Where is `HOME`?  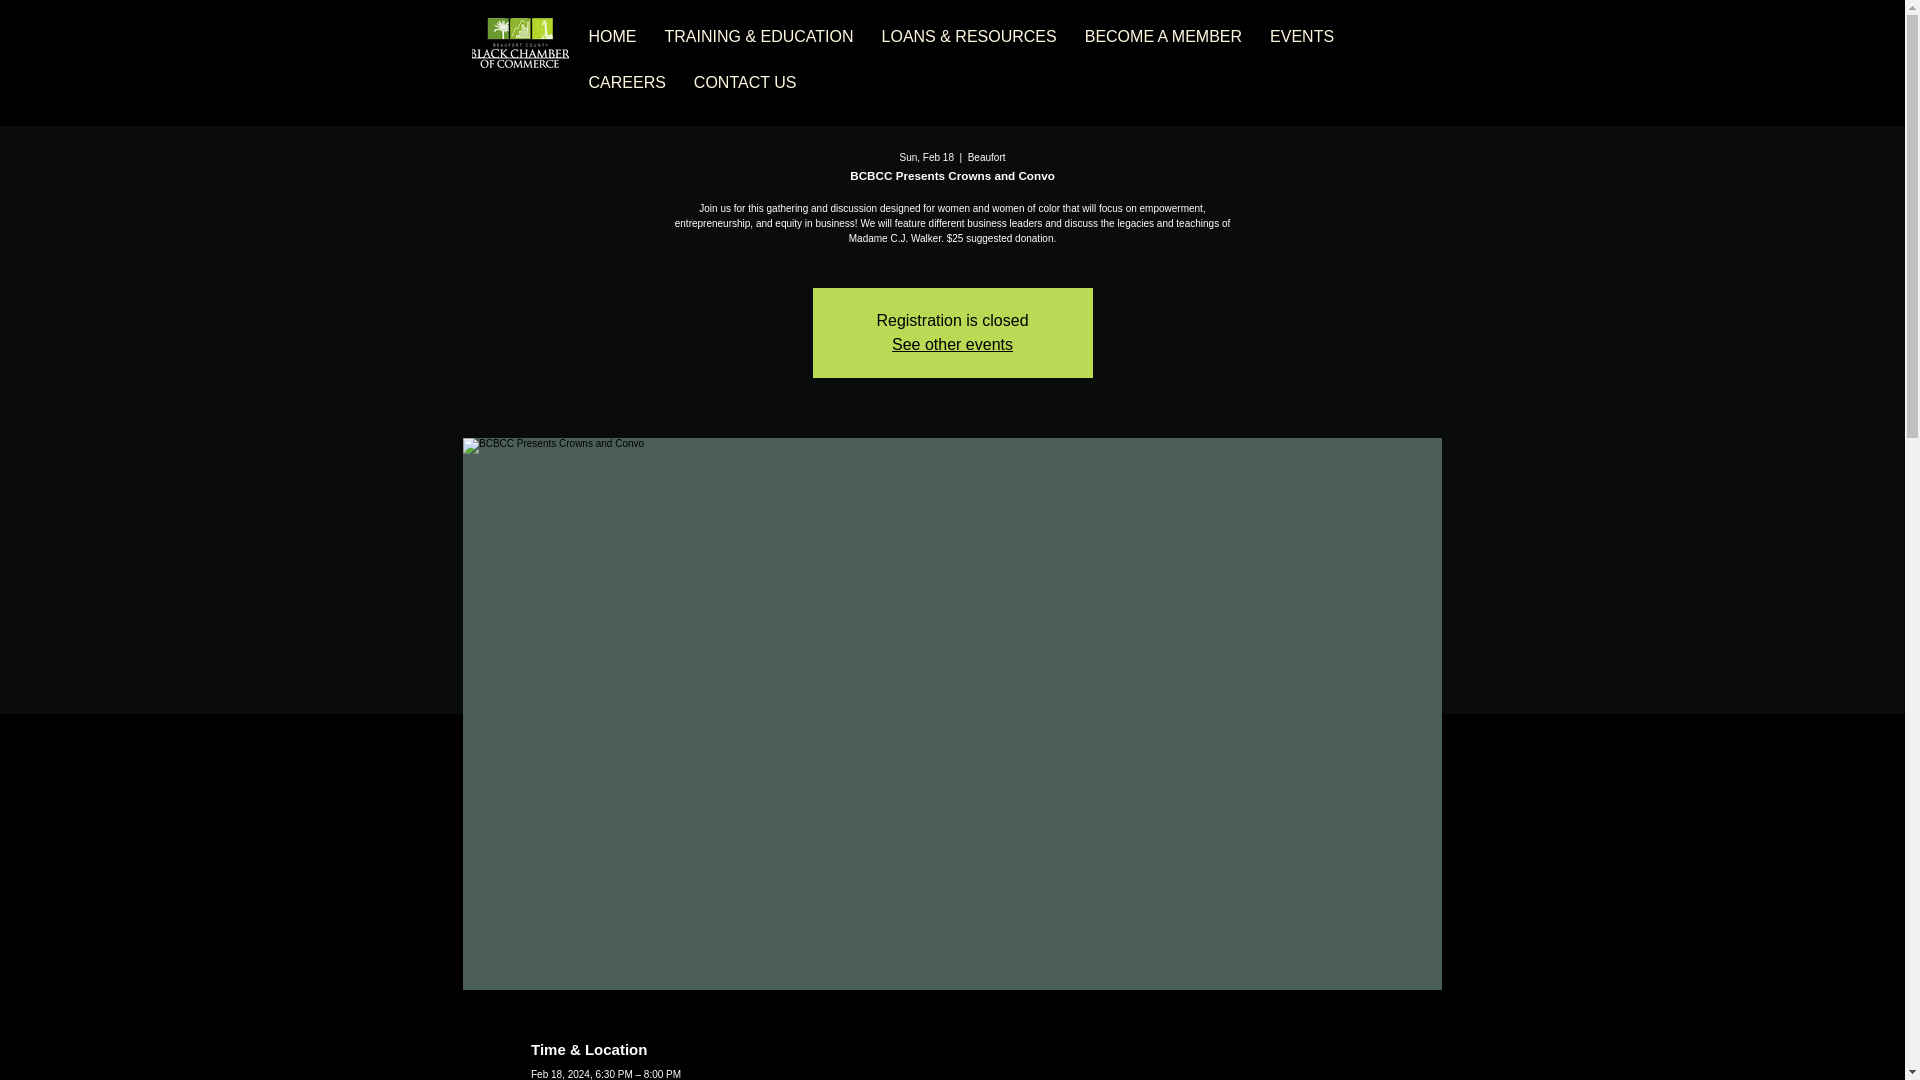
HOME is located at coordinates (611, 37).